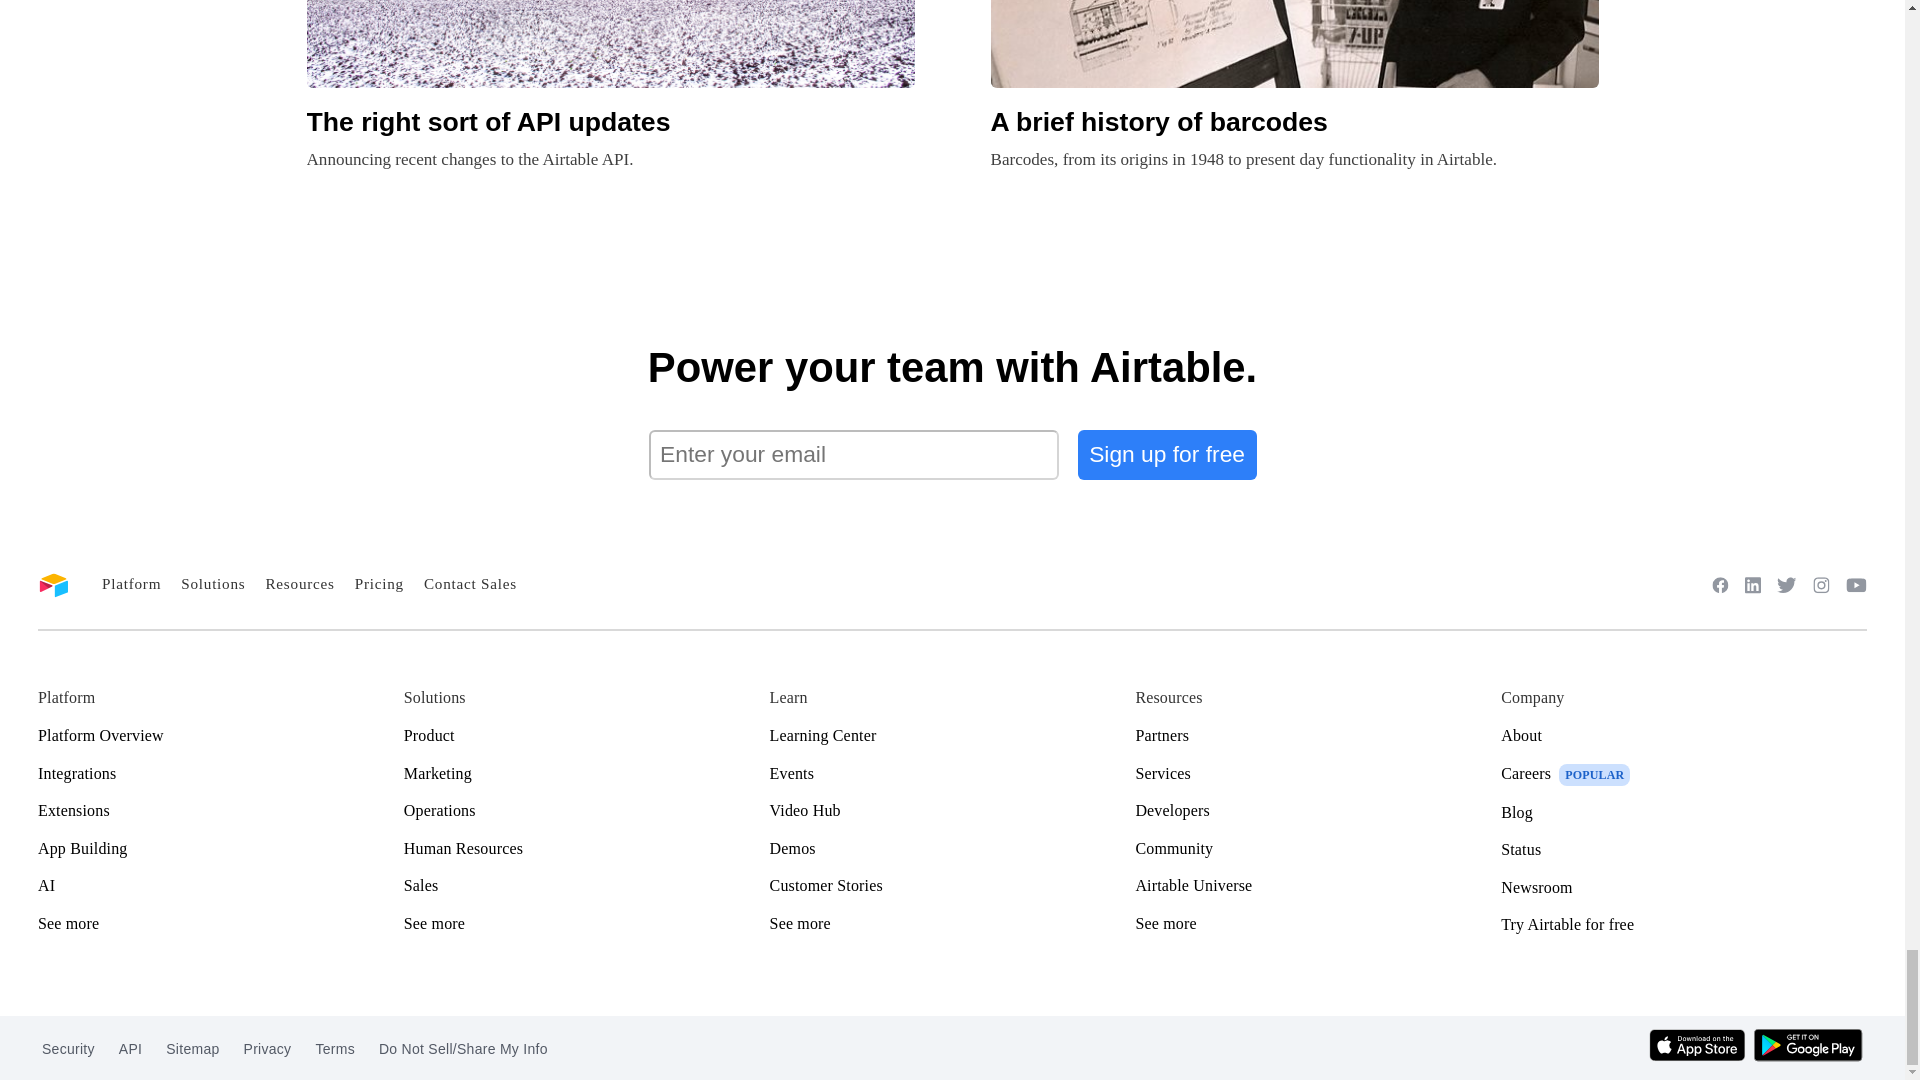 The width and height of the screenshot is (1920, 1080). What do you see at coordinates (470, 582) in the screenshot?
I see `Contact Sales` at bounding box center [470, 582].